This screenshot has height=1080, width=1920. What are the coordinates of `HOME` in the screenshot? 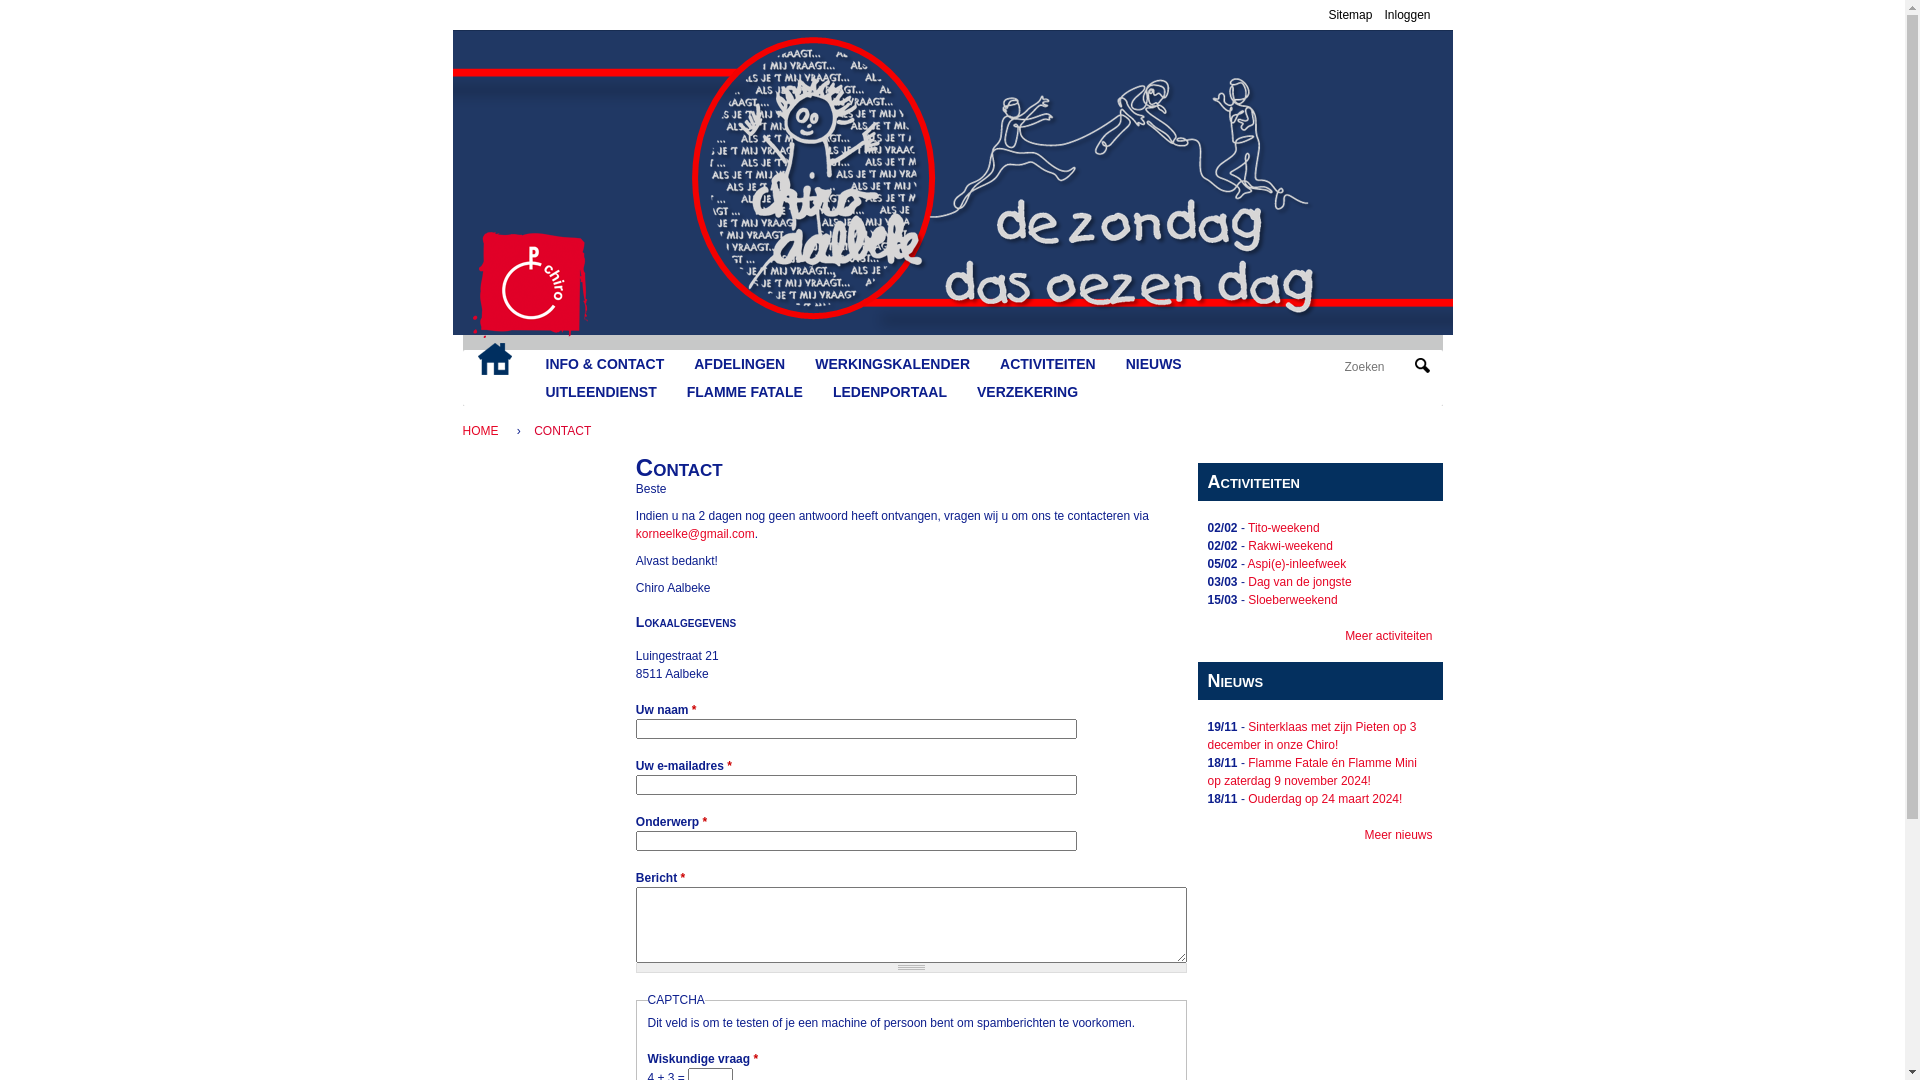 It's located at (494, 359).